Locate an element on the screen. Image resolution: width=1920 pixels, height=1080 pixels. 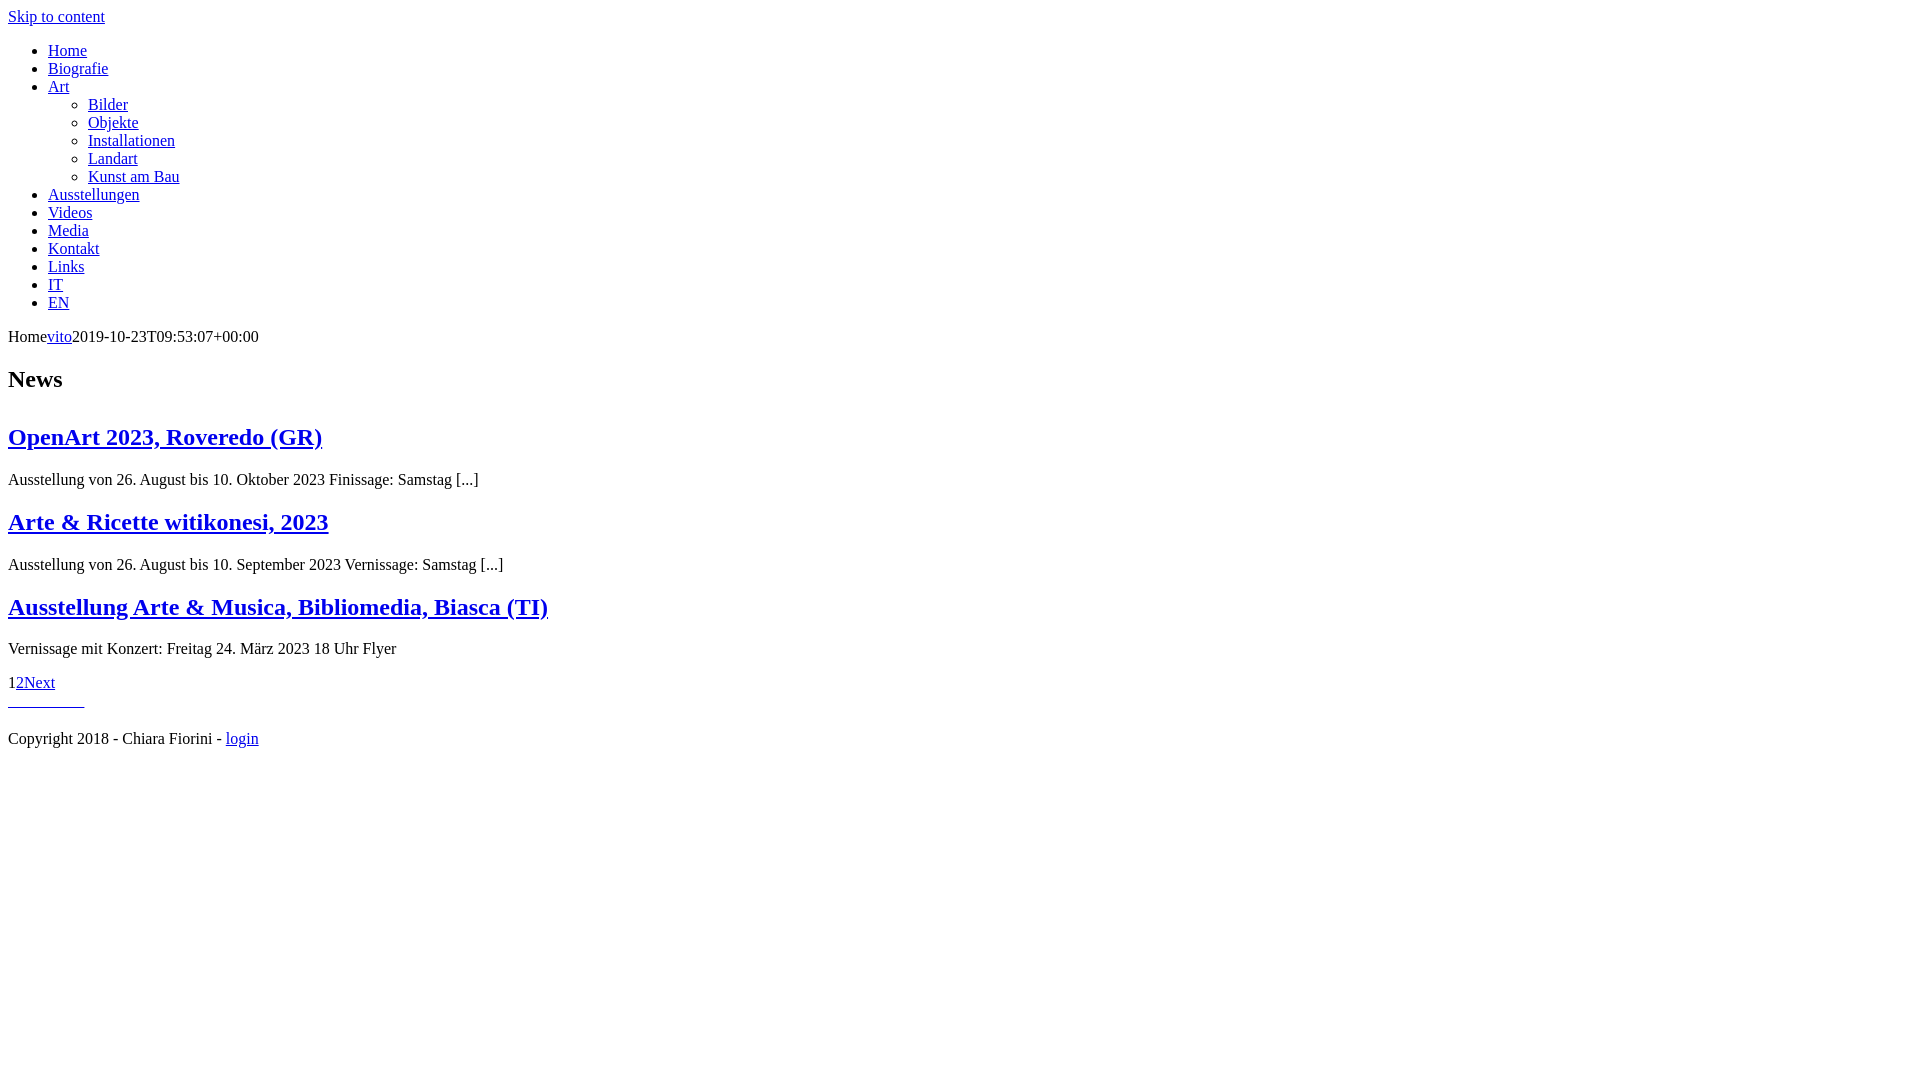
Bilder is located at coordinates (108, 104).